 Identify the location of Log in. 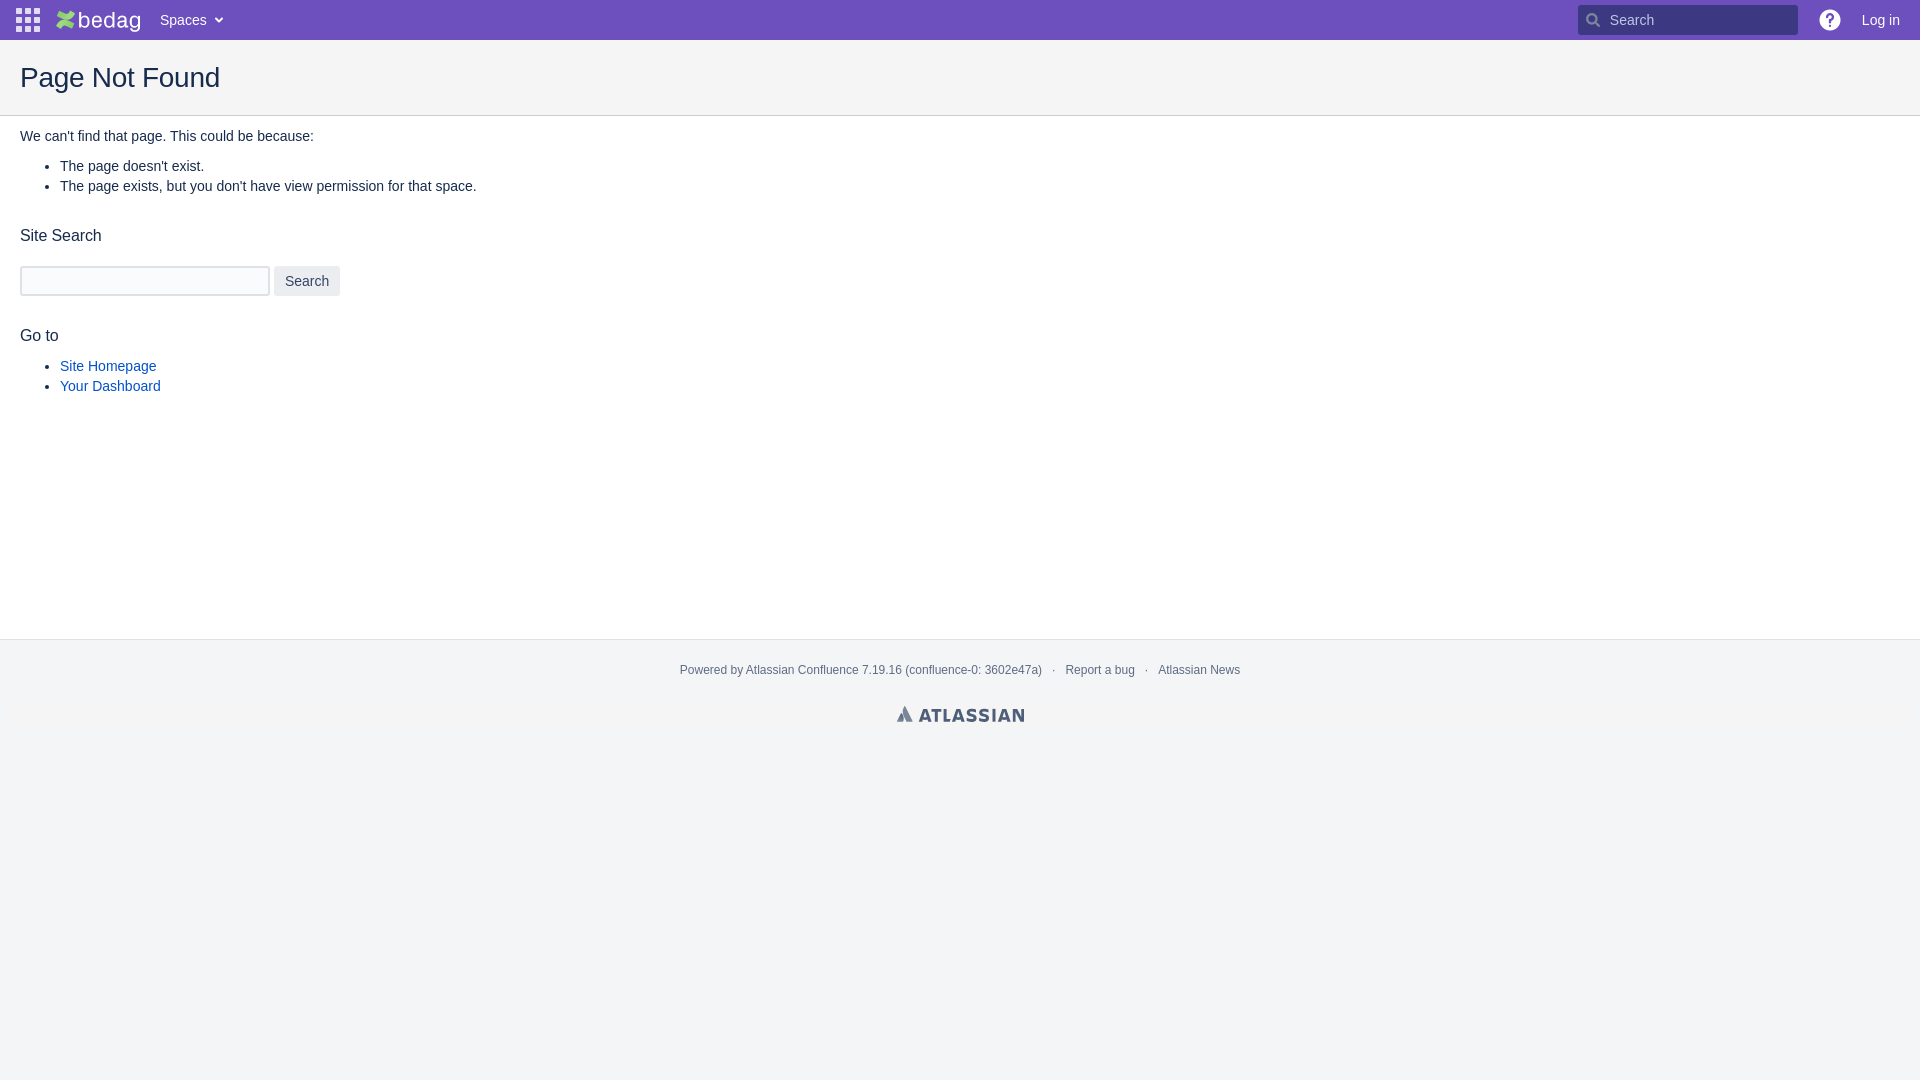
(1881, 20).